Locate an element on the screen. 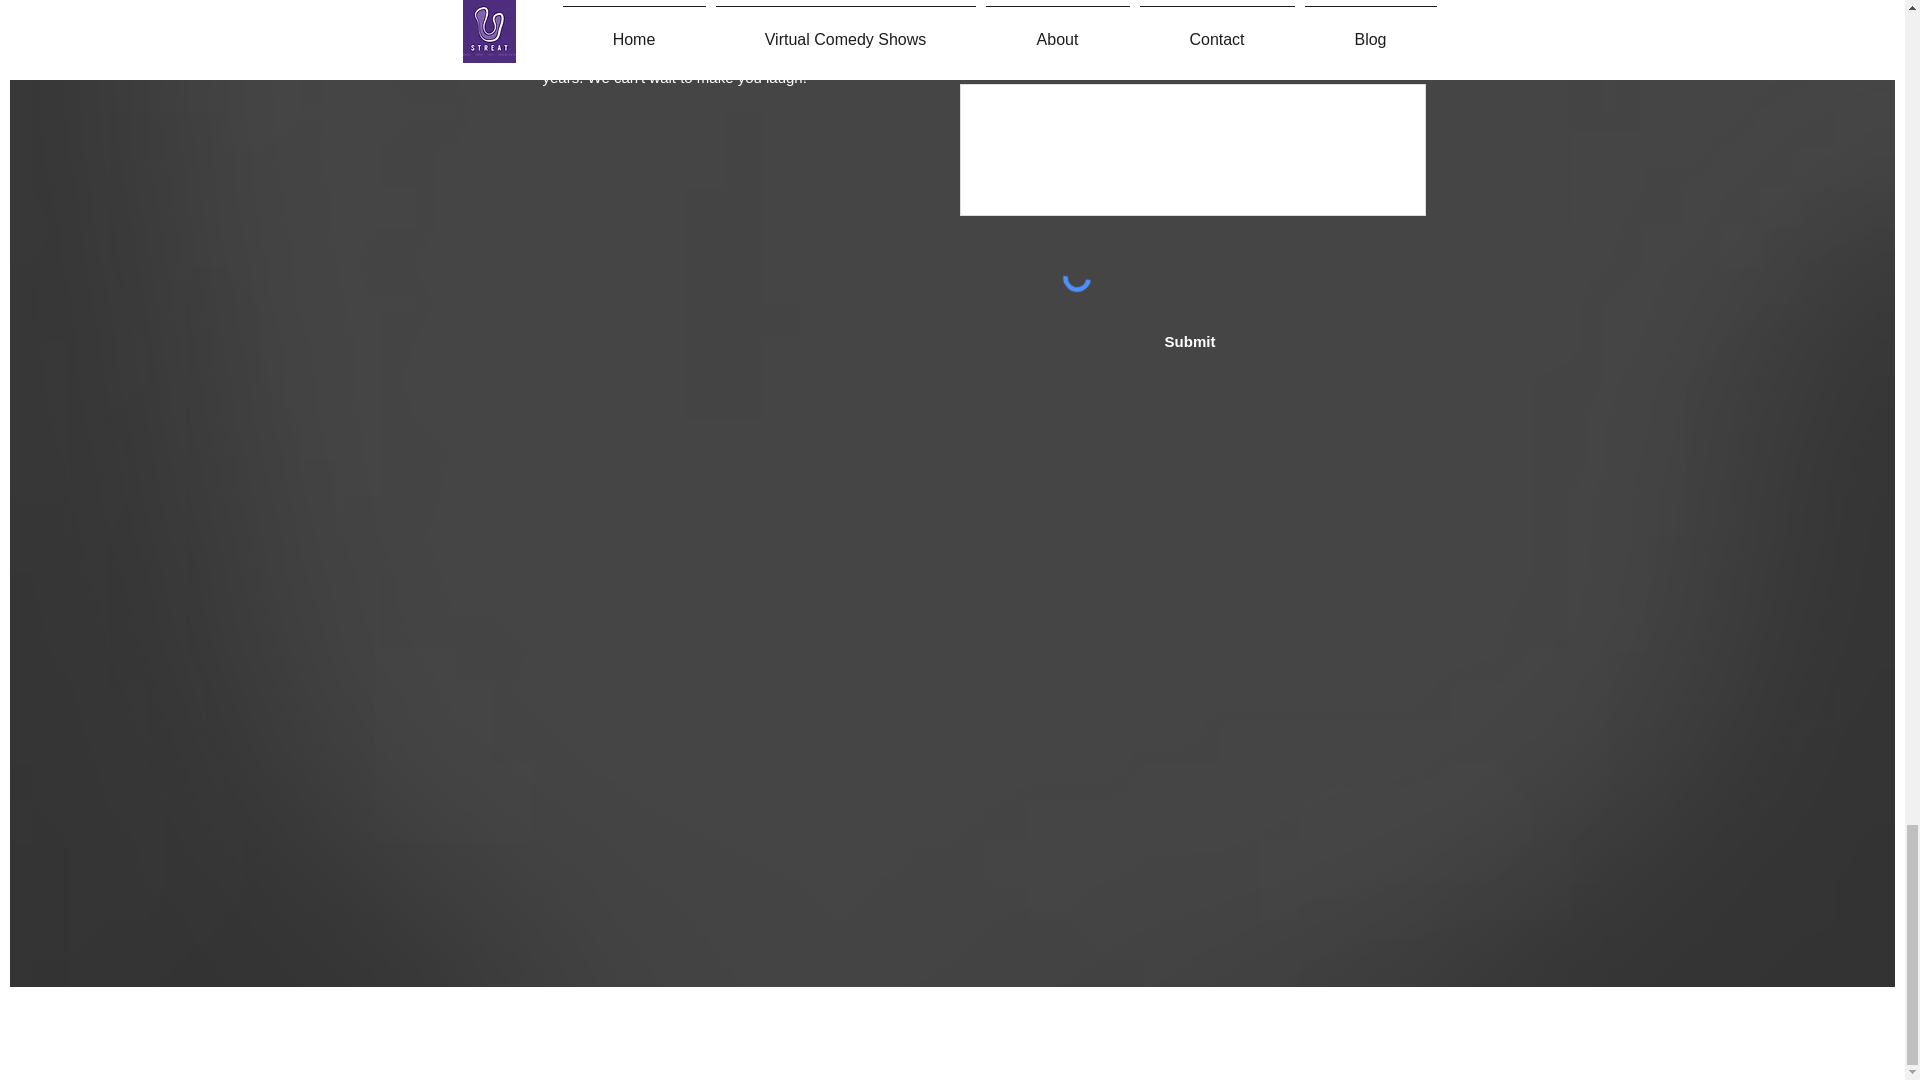 The height and width of the screenshot is (1080, 1920). Submit is located at coordinates (1189, 342).